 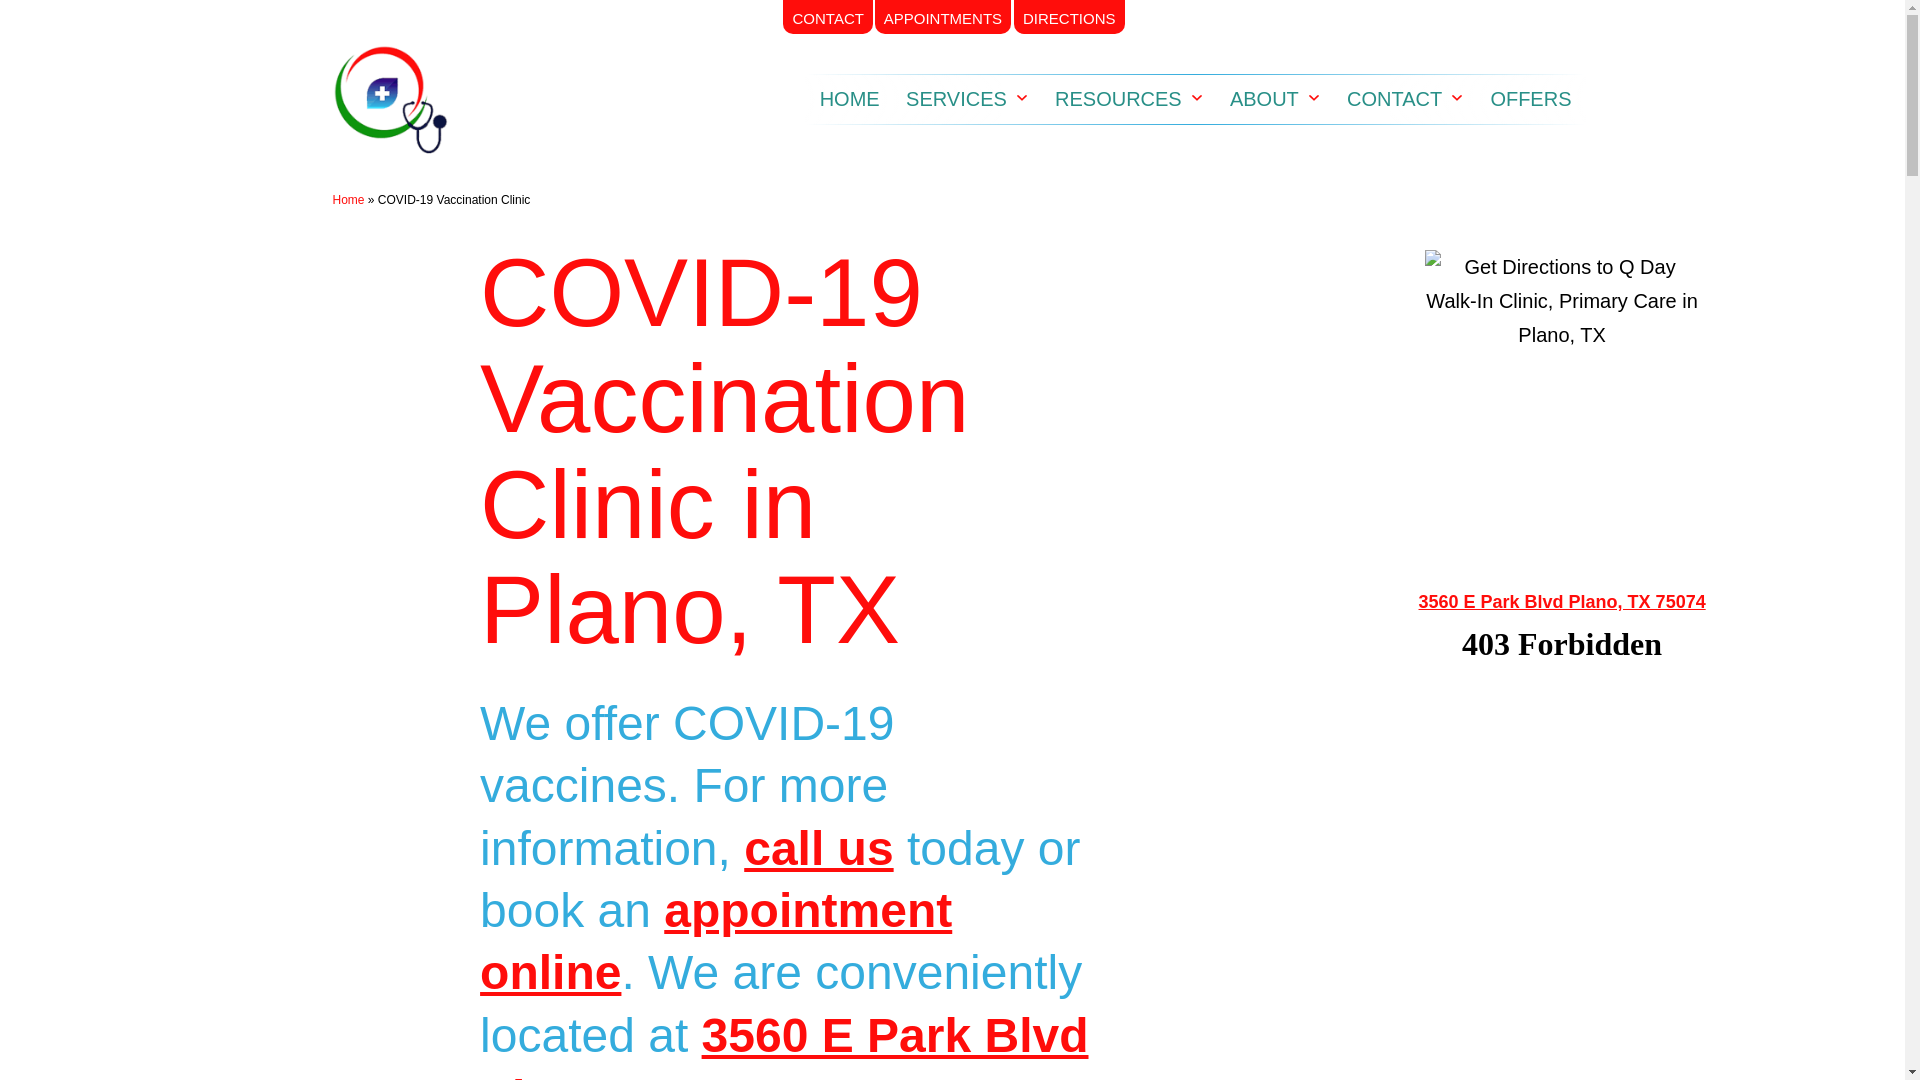 I want to click on SERVICES, so click(x=956, y=99).